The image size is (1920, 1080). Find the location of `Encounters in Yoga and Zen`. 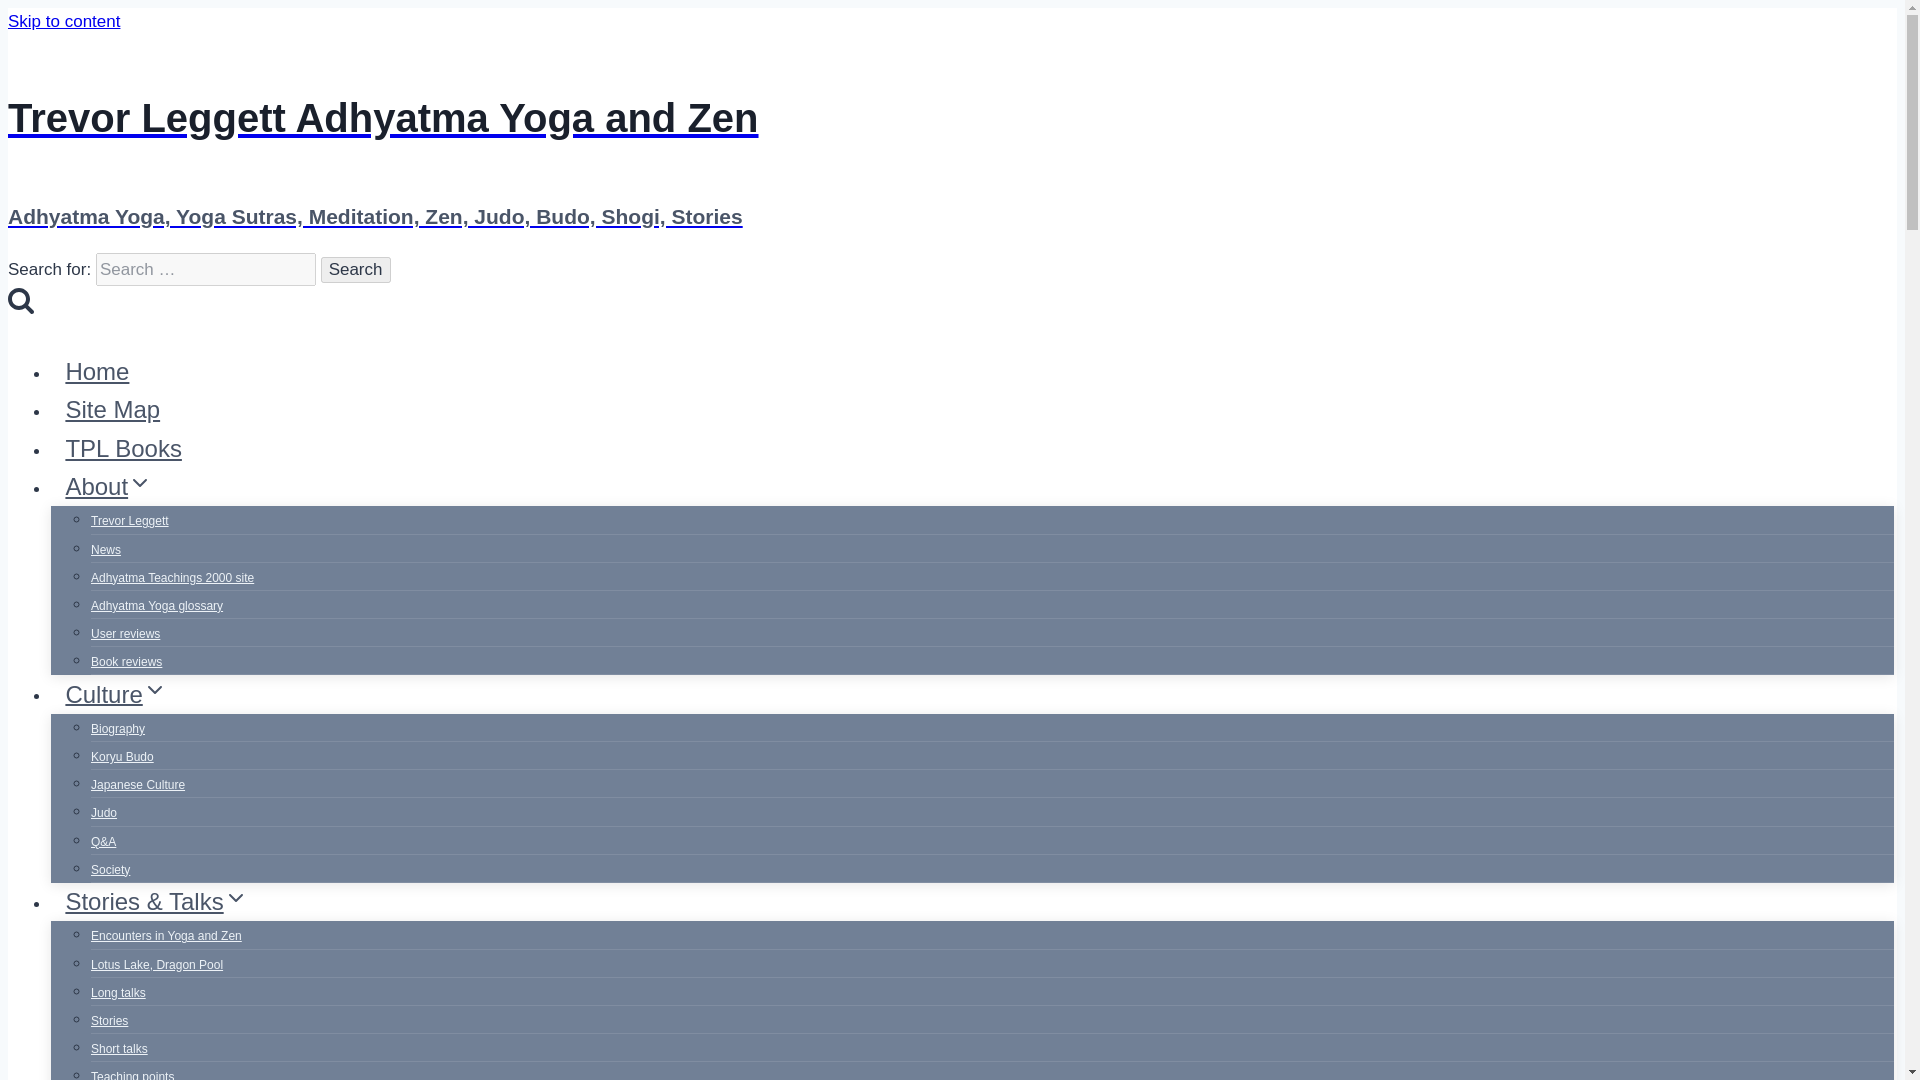

Encounters in Yoga and Zen is located at coordinates (166, 935).